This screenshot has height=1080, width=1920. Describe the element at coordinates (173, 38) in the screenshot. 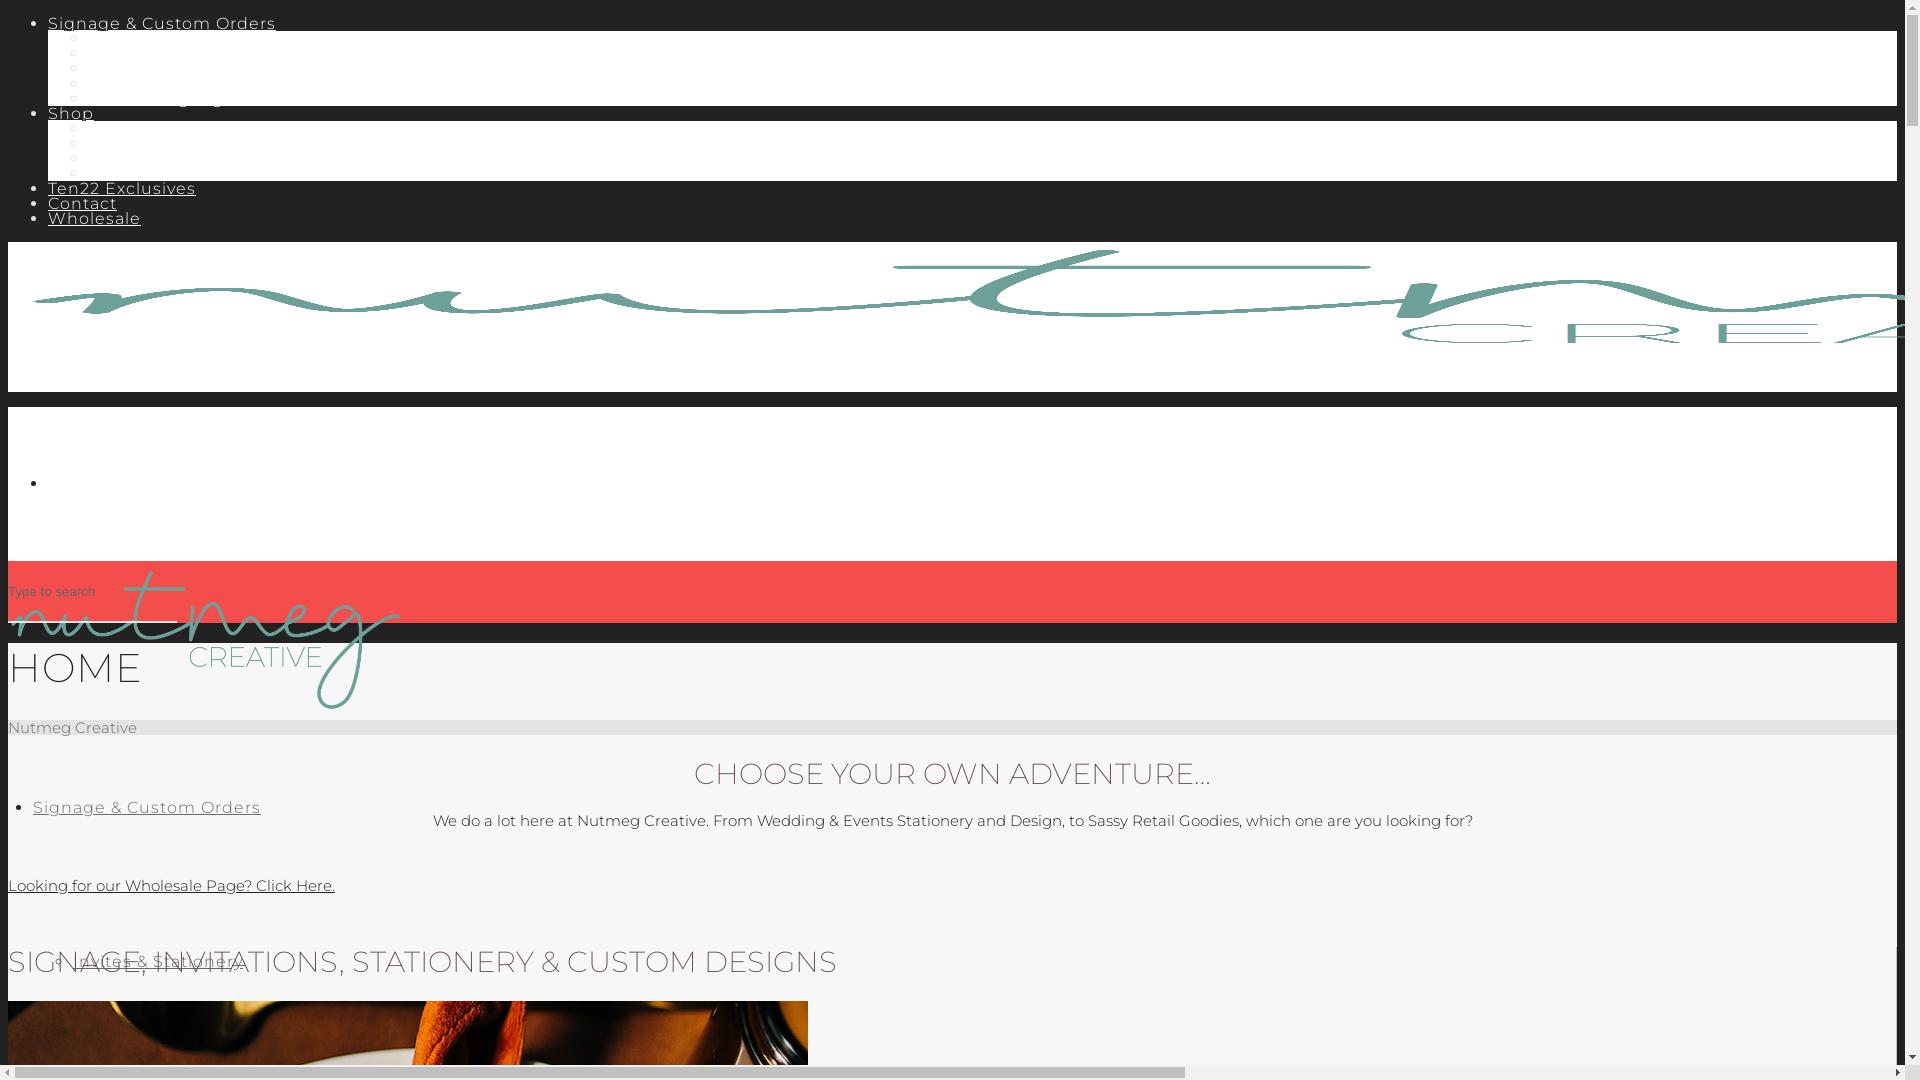

I see `Invites & Stationery` at that location.